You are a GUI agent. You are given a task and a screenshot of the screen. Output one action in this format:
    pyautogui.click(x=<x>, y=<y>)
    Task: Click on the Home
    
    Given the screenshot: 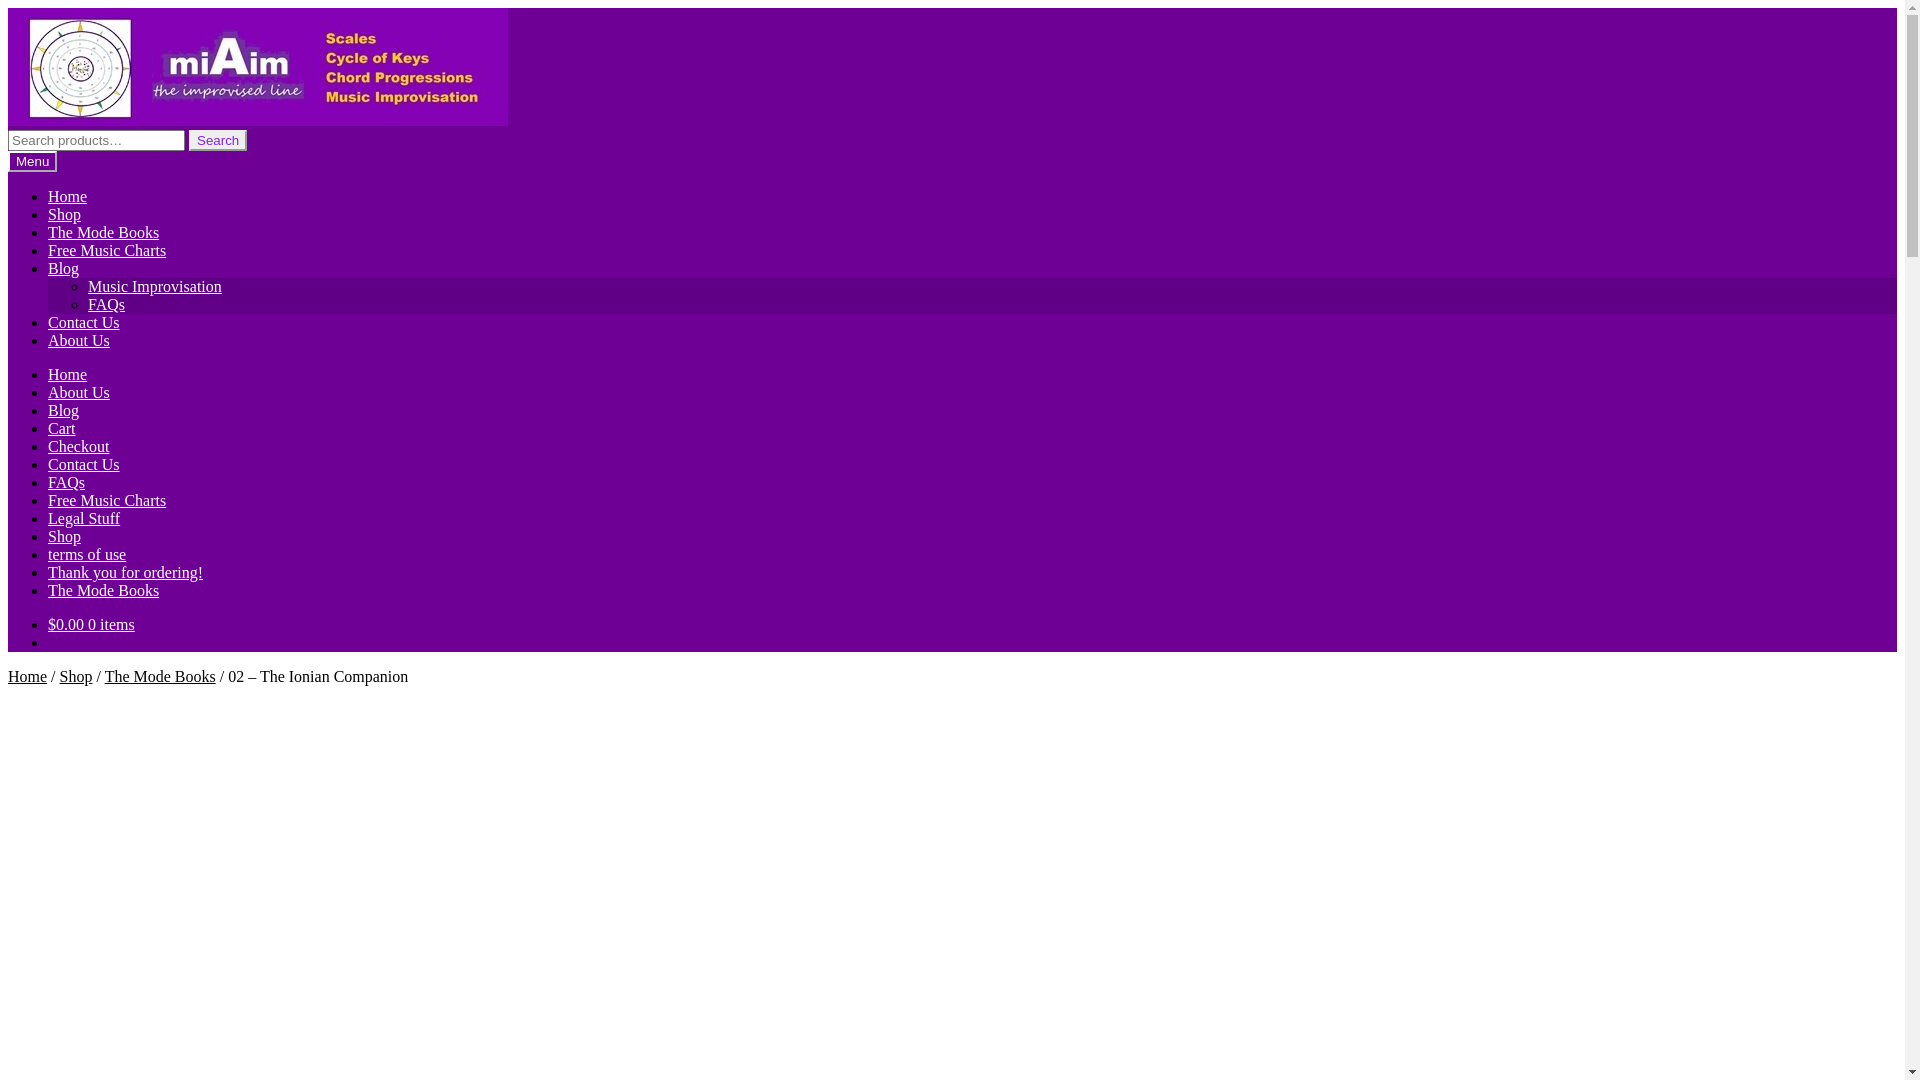 What is the action you would take?
    pyautogui.click(x=28, y=676)
    